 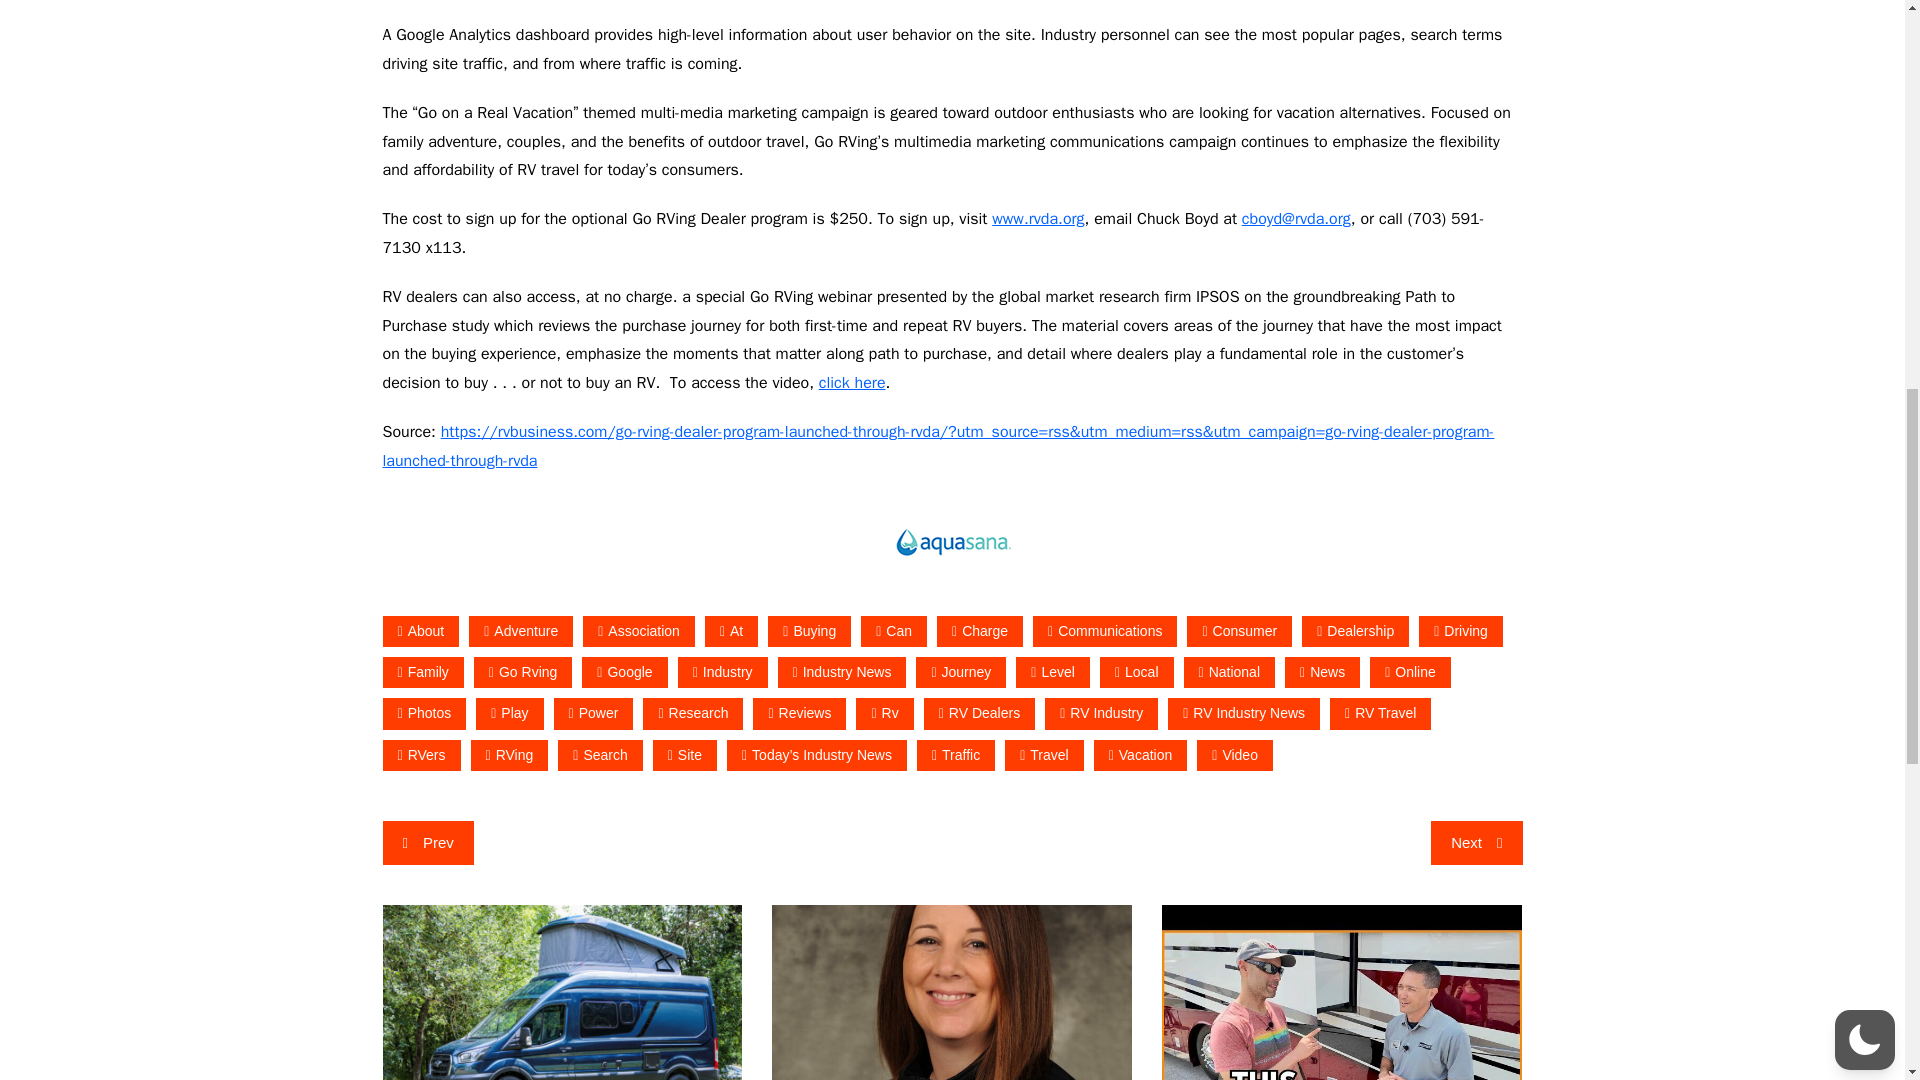 What do you see at coordinates (624, 672) in the screenshot?
I see `Google` at bounding box center [624, 672].